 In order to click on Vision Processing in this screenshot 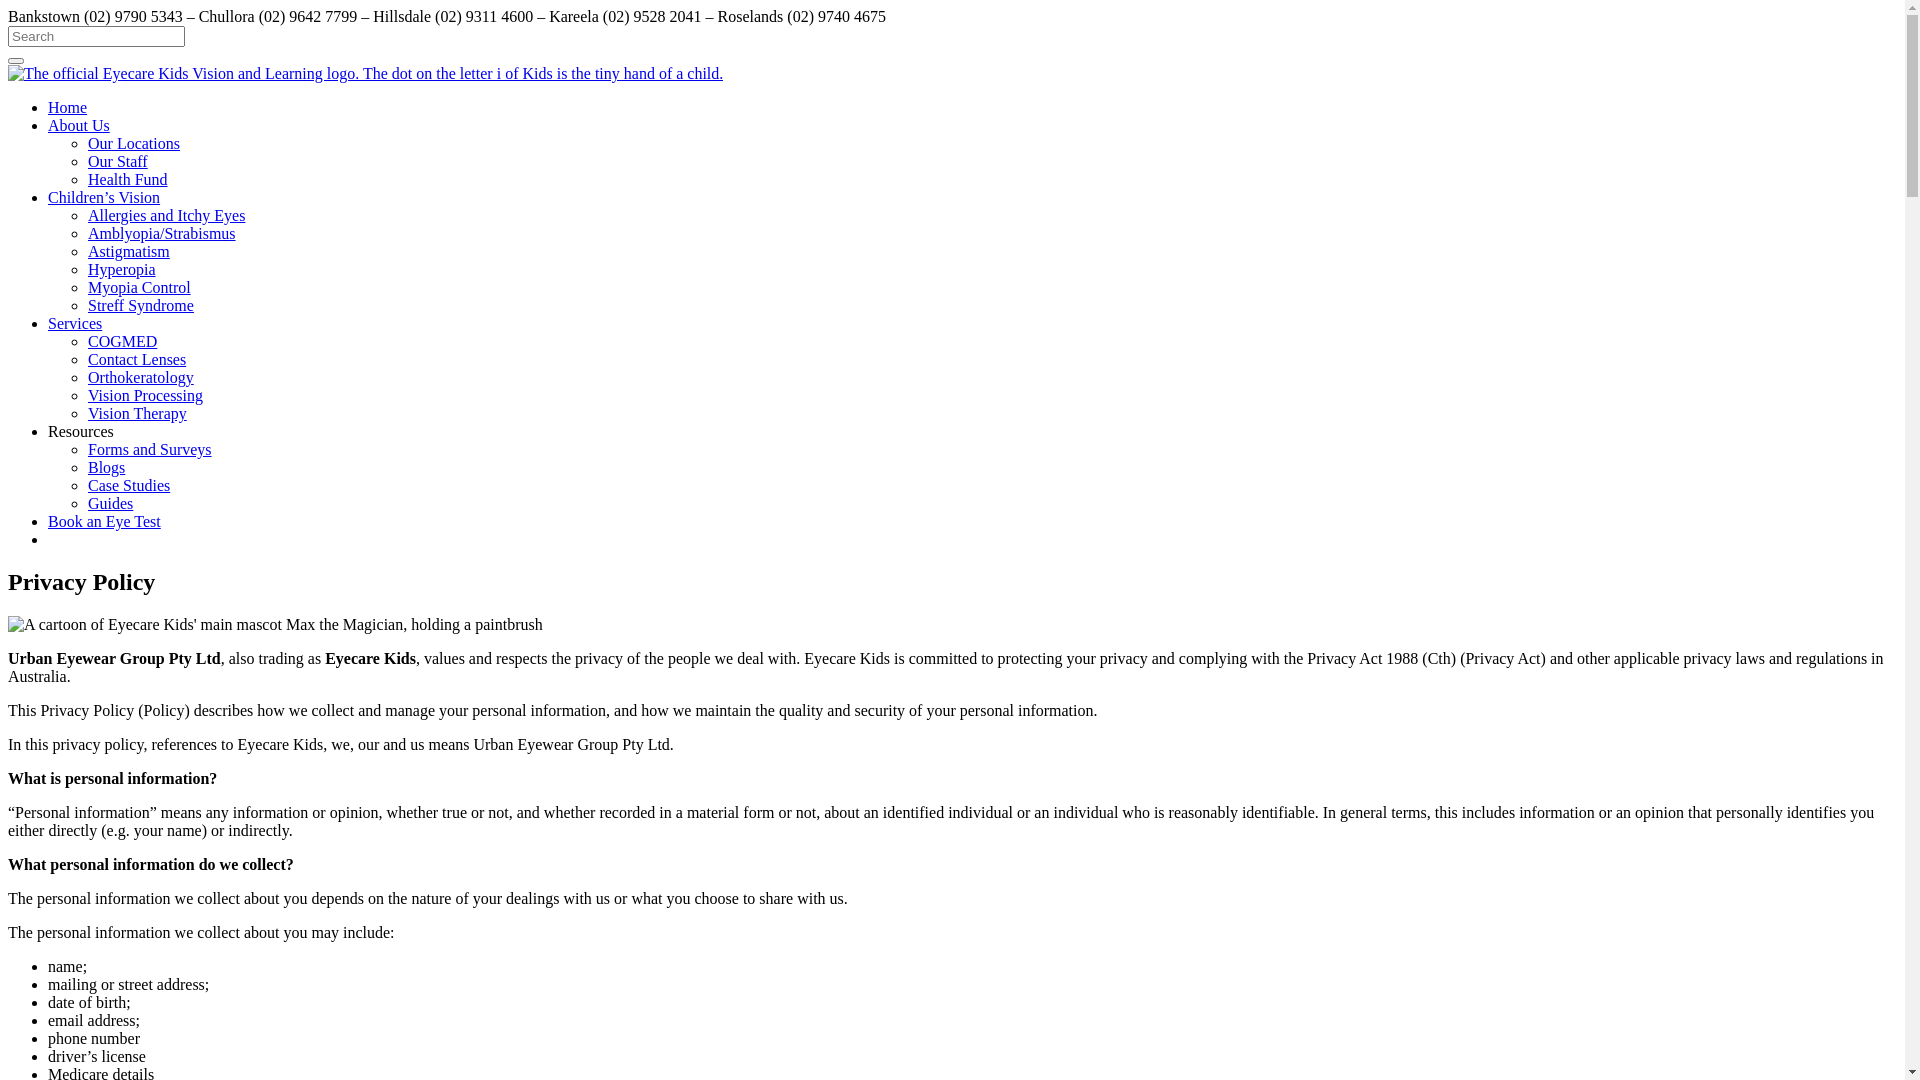, I will do `click(146, 462)`.